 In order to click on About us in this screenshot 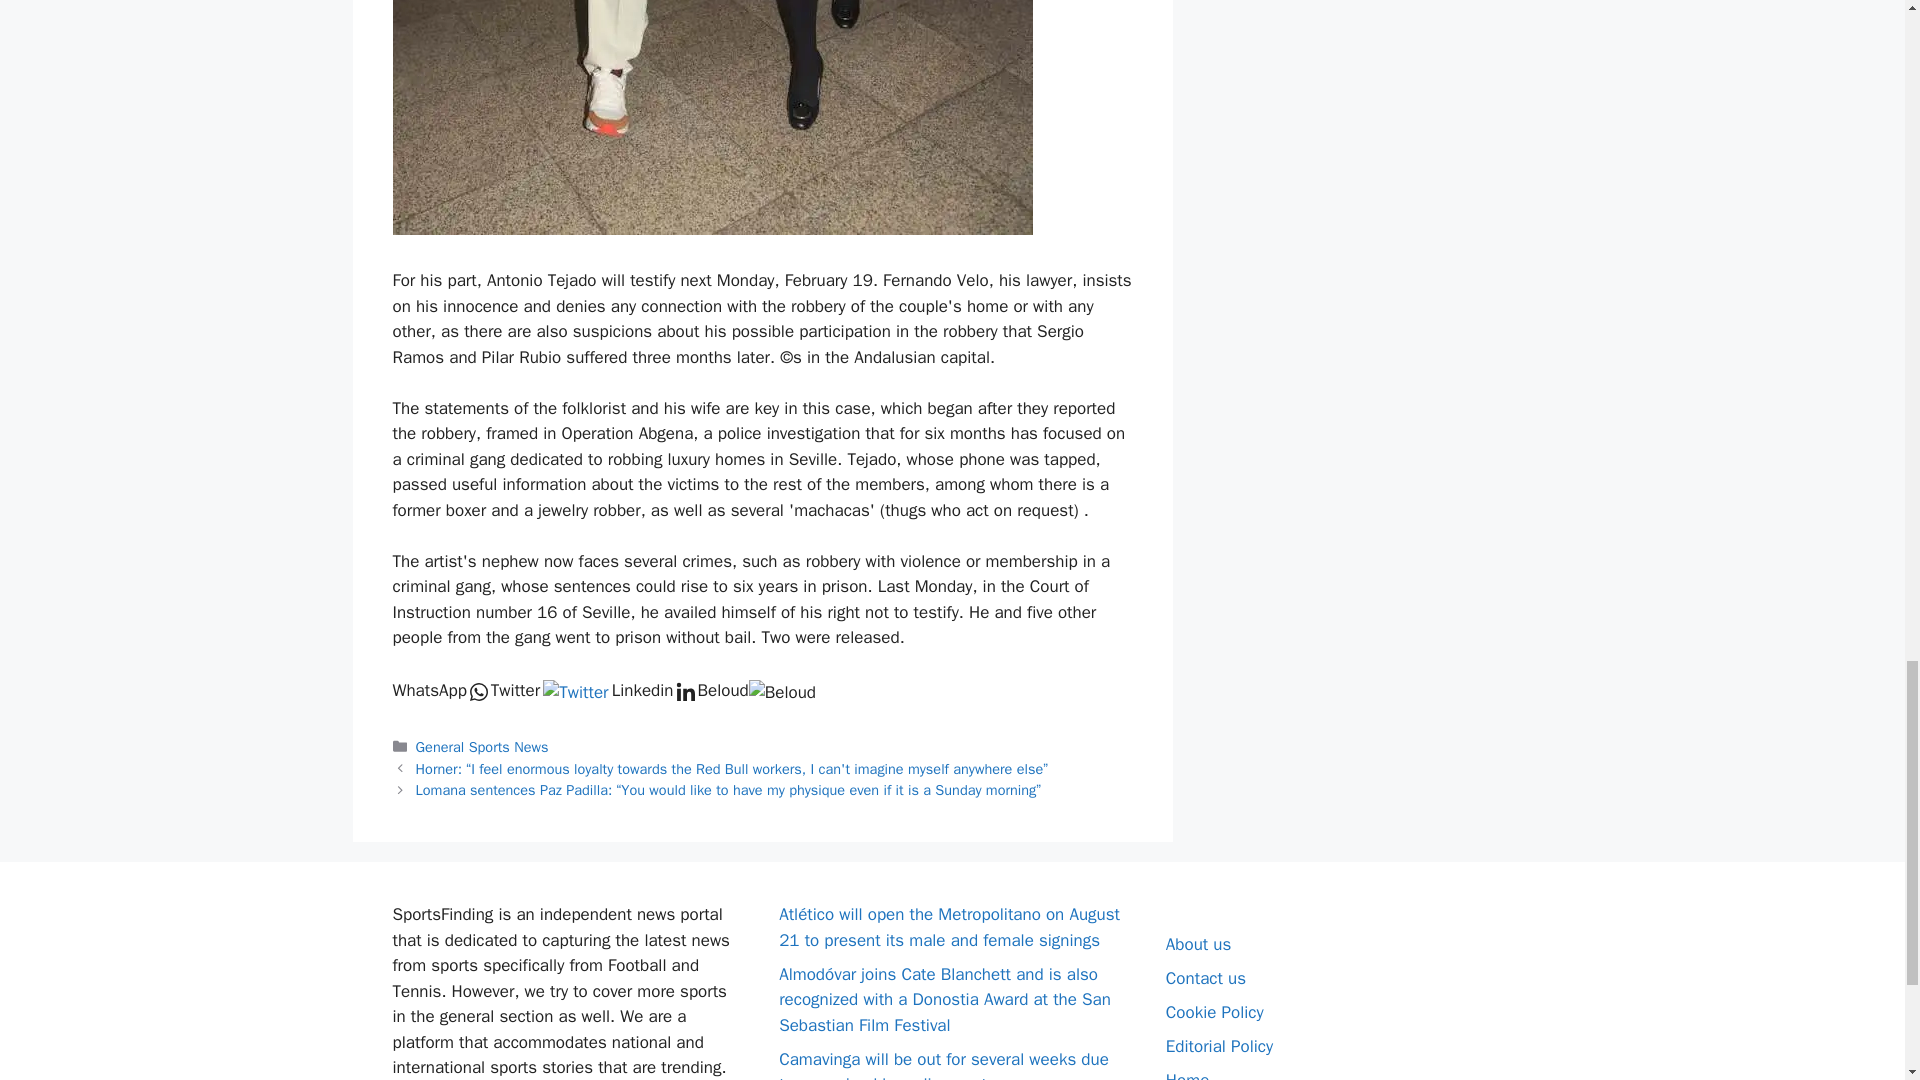, I will do `click(1198, 944)`.